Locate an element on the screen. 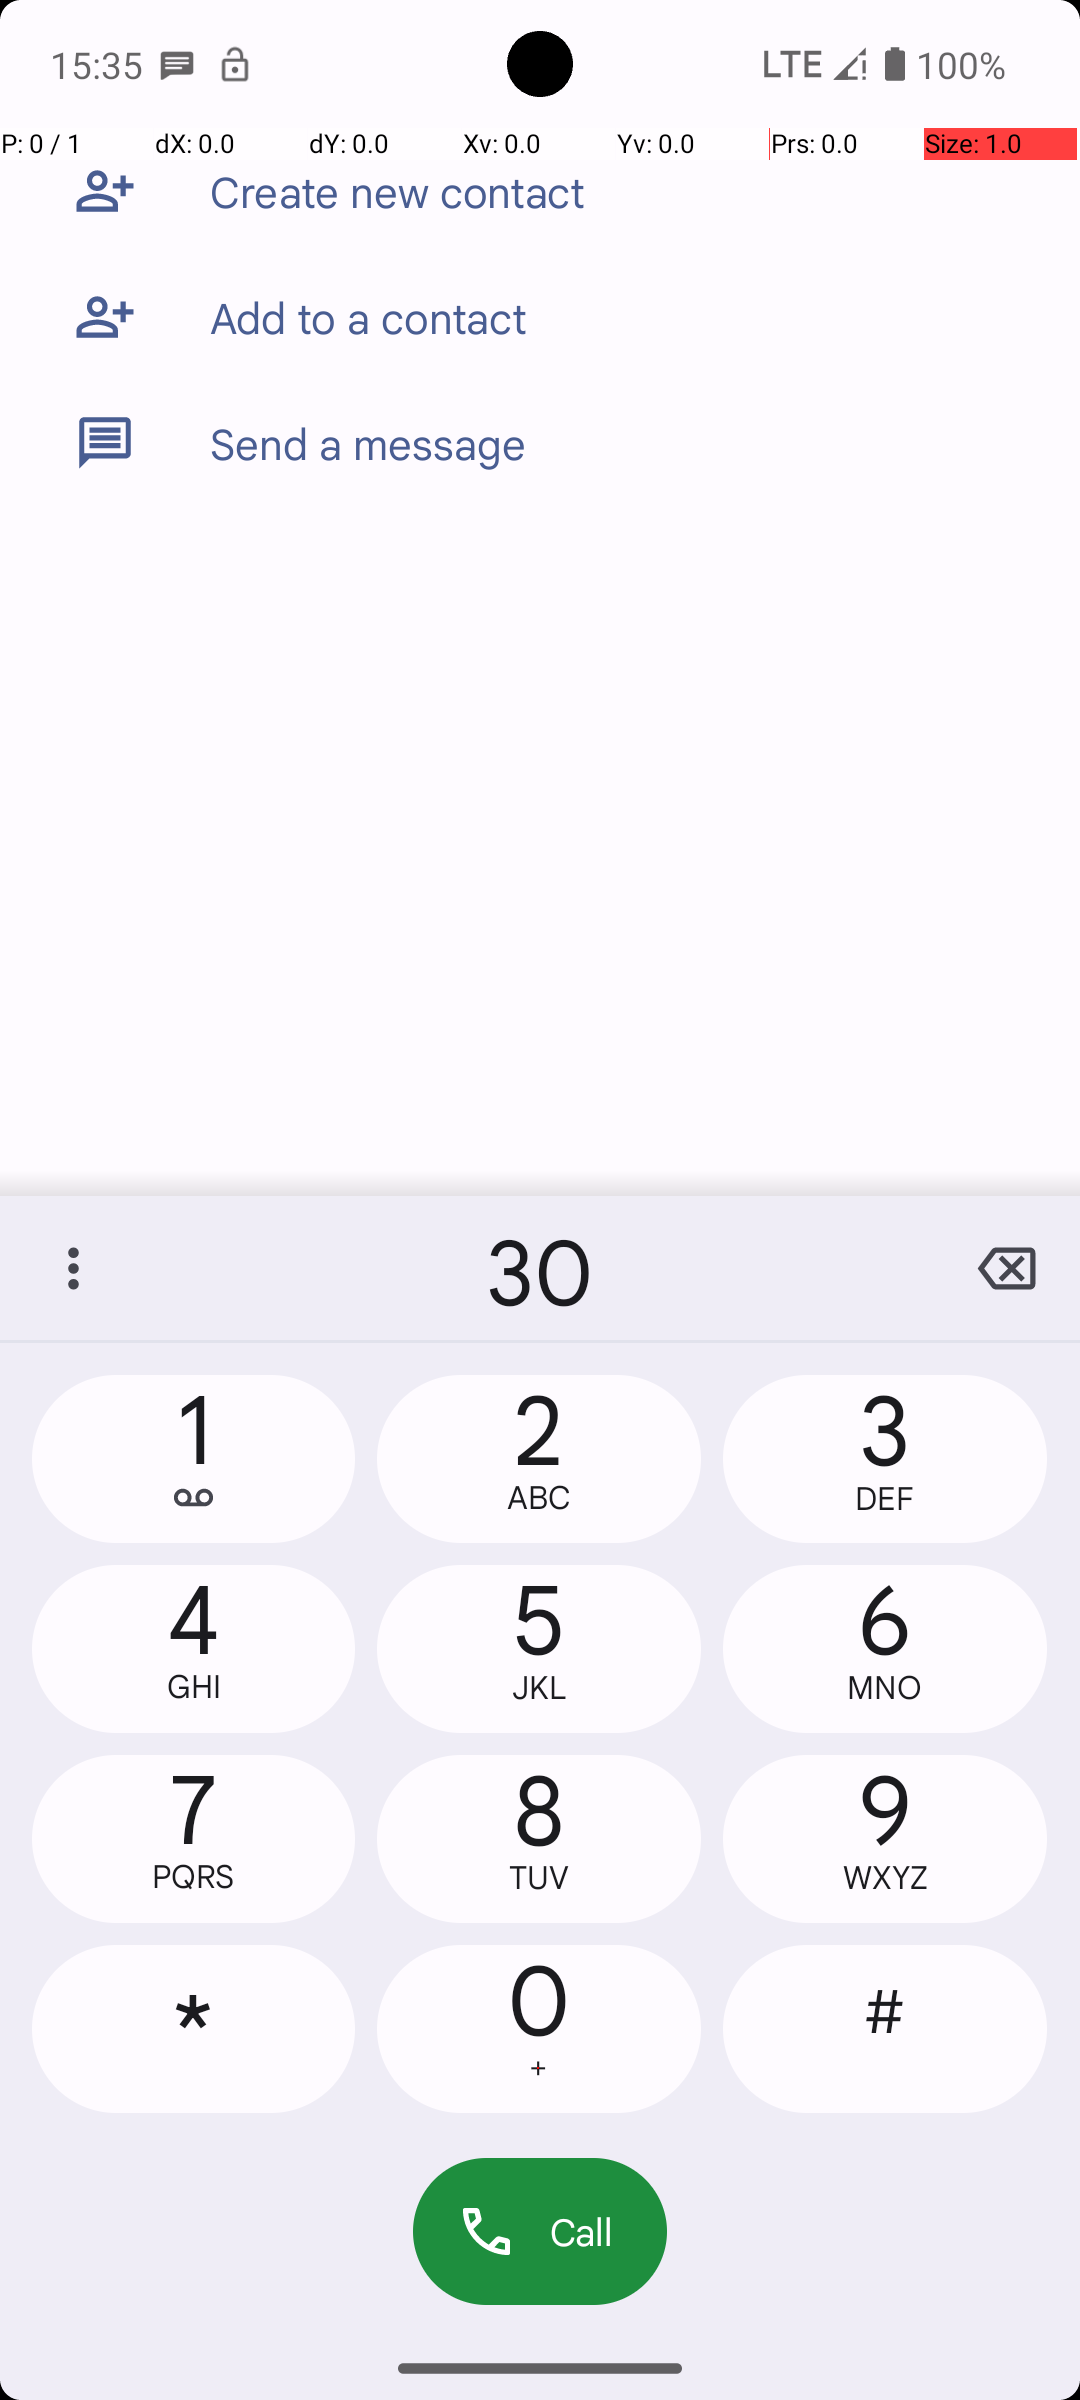 This screenshot has height=2400, width=1080. 9,WXYZ is located at coordinates (885, 1839).